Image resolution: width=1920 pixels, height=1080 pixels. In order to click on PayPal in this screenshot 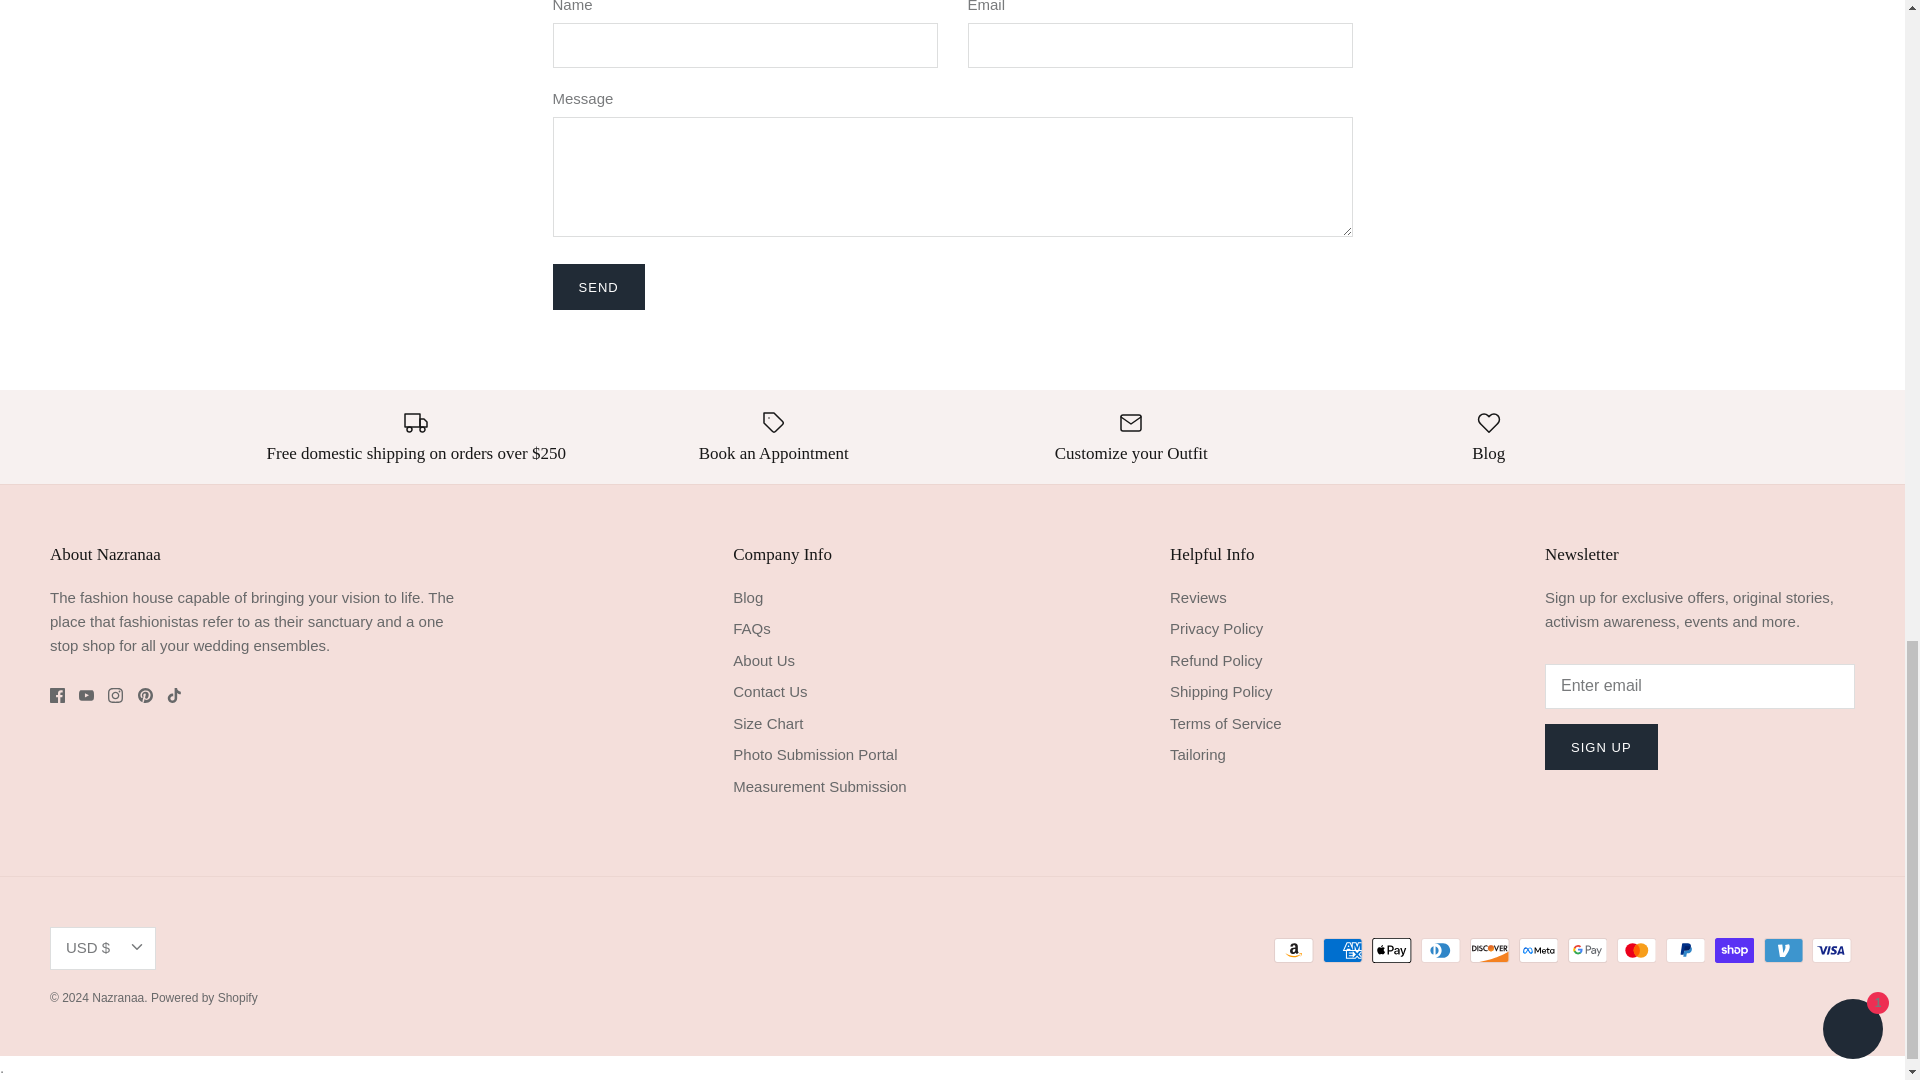, I will do `click(1685, 950)`.